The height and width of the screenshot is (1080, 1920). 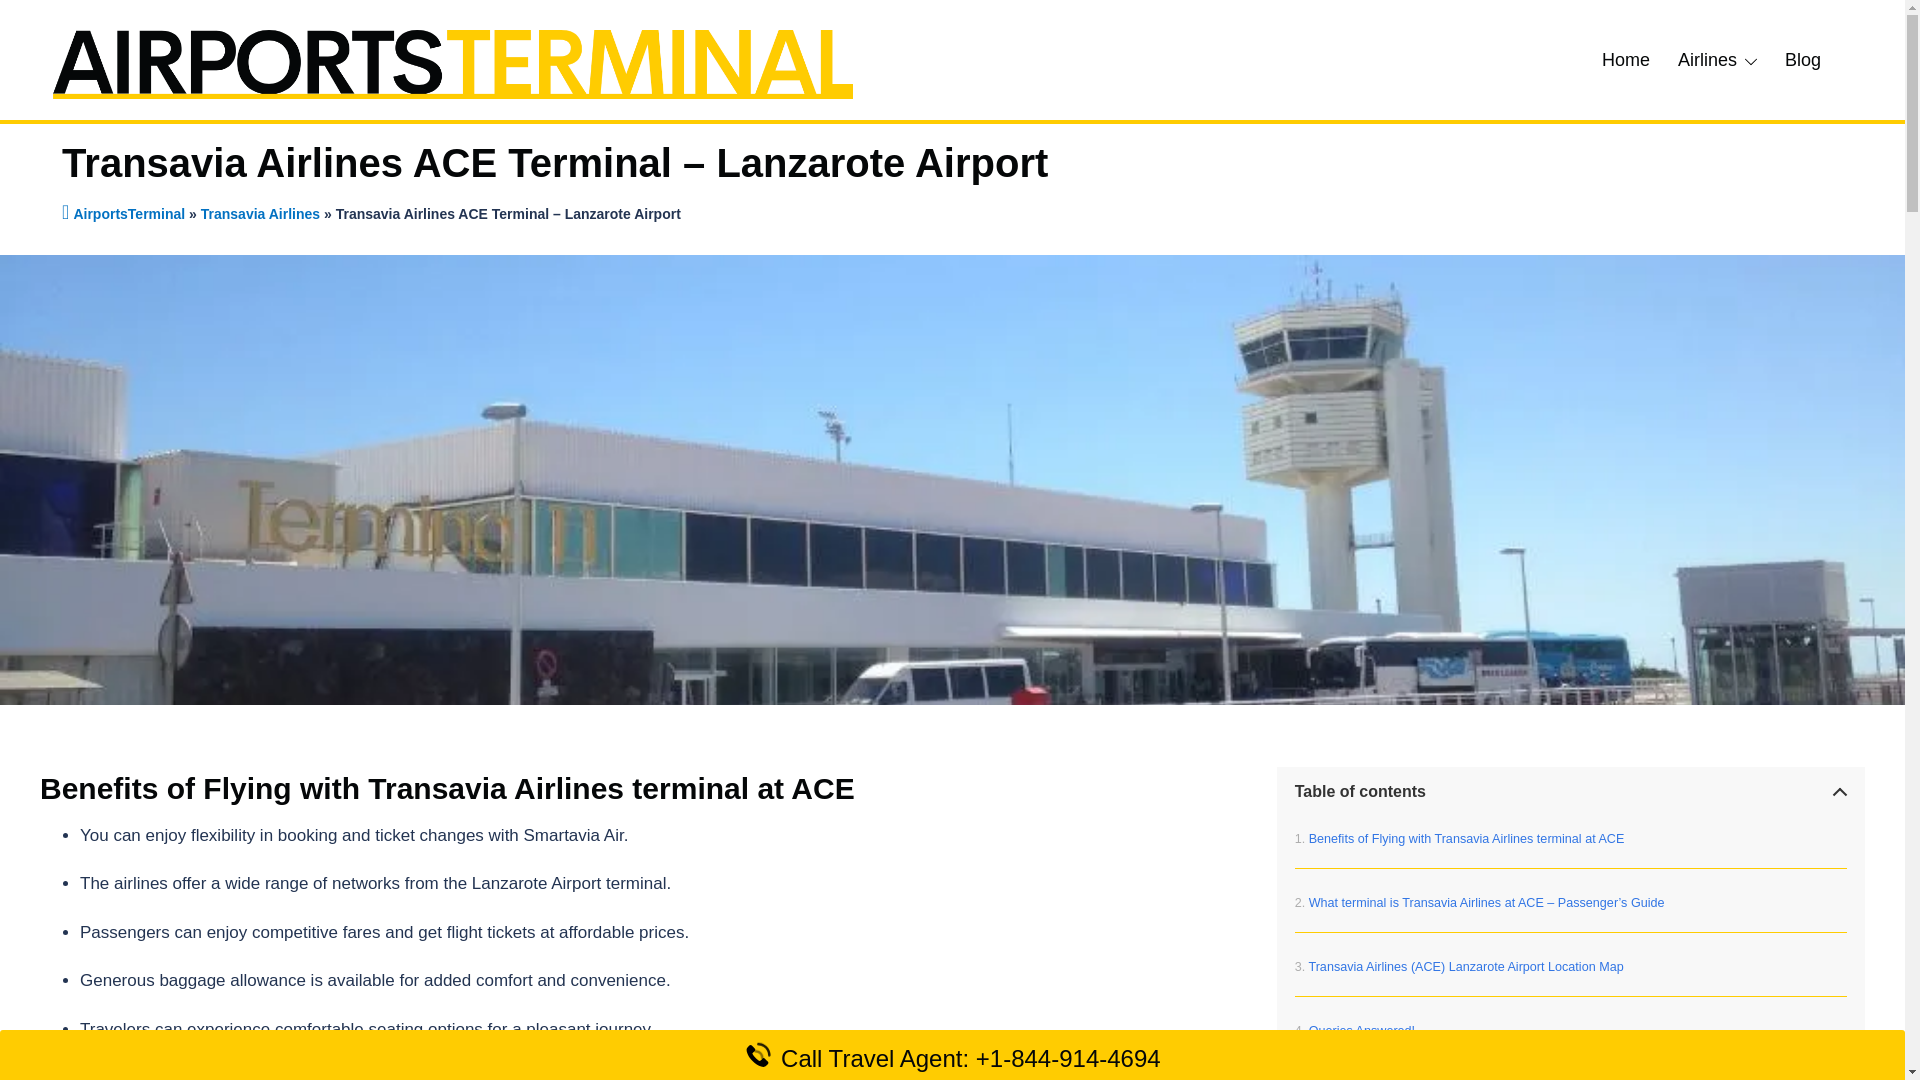 What do you see at coordinates (1708, 60) in the screenshot?
I see `Airlines` at bounding box center [1708, 60].